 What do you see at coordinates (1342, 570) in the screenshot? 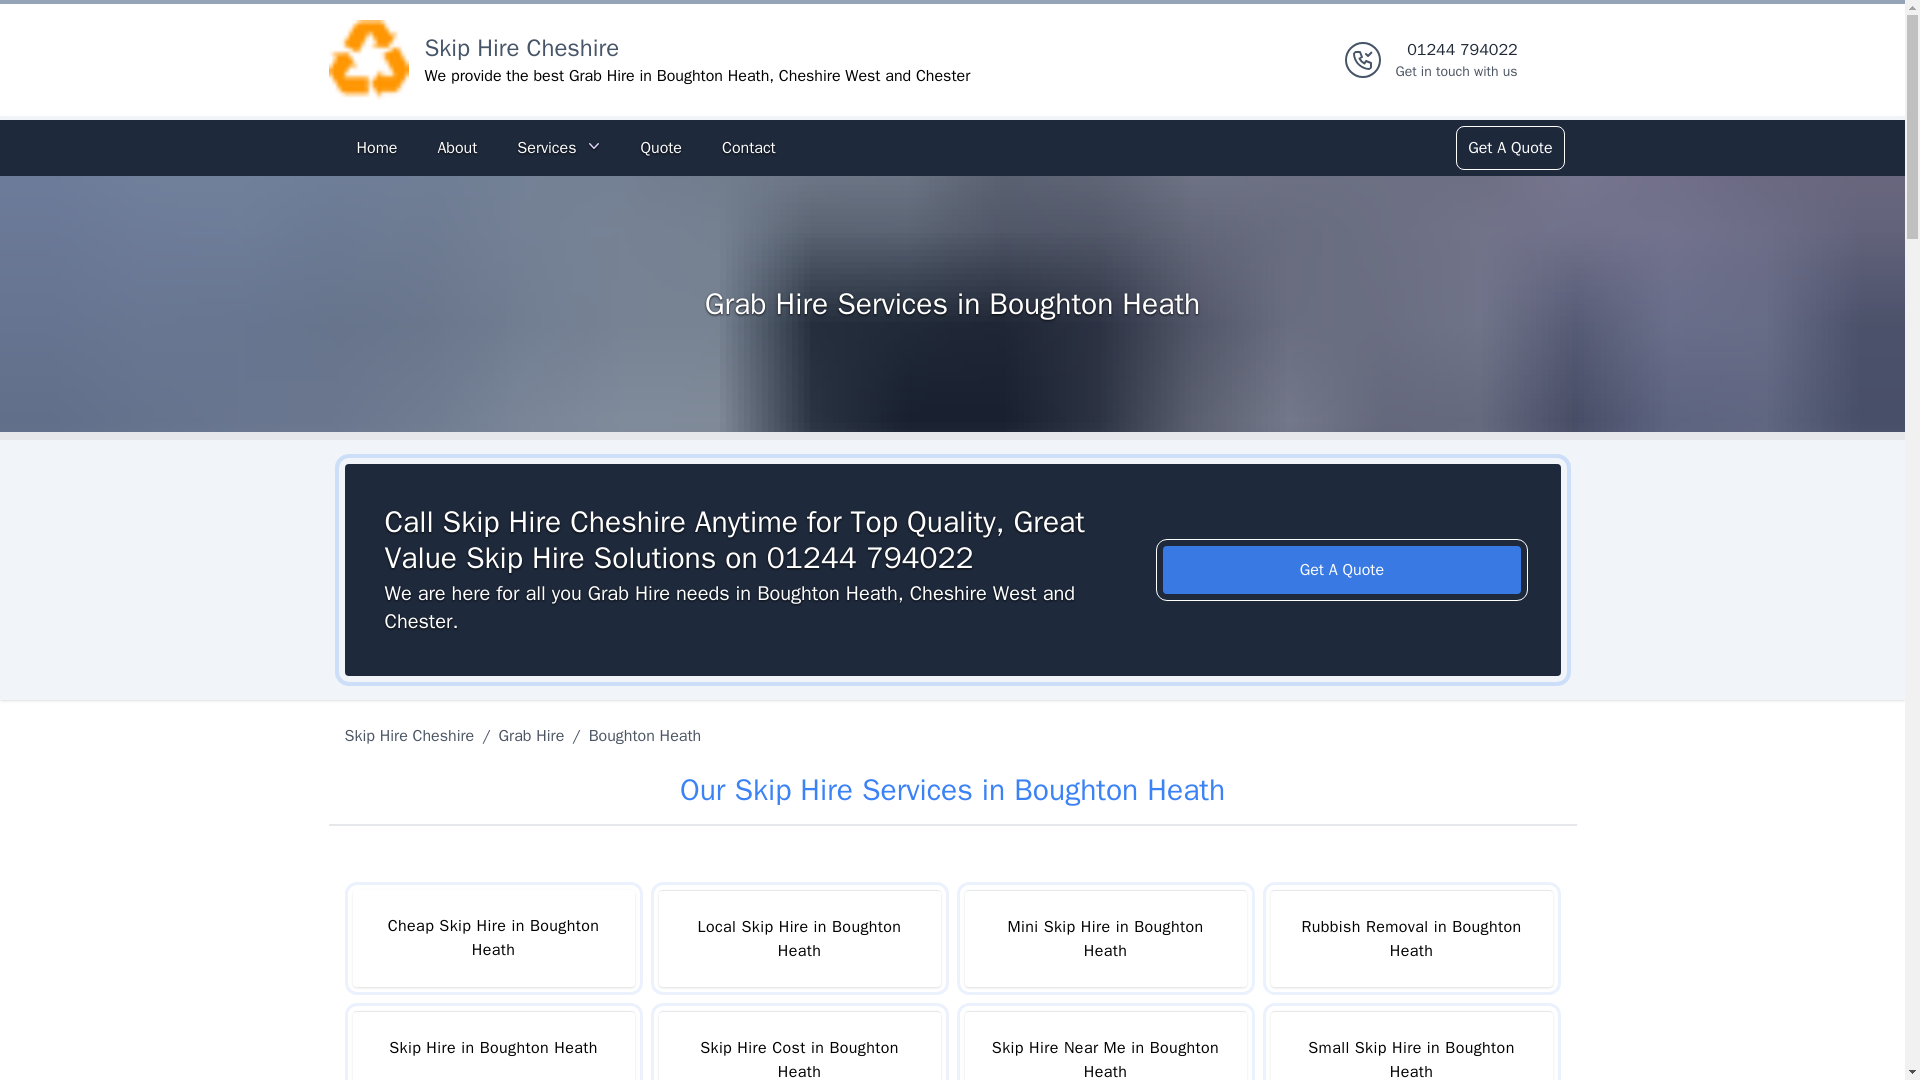
I see `Get A Quote` at bounding box center [1342, 570].